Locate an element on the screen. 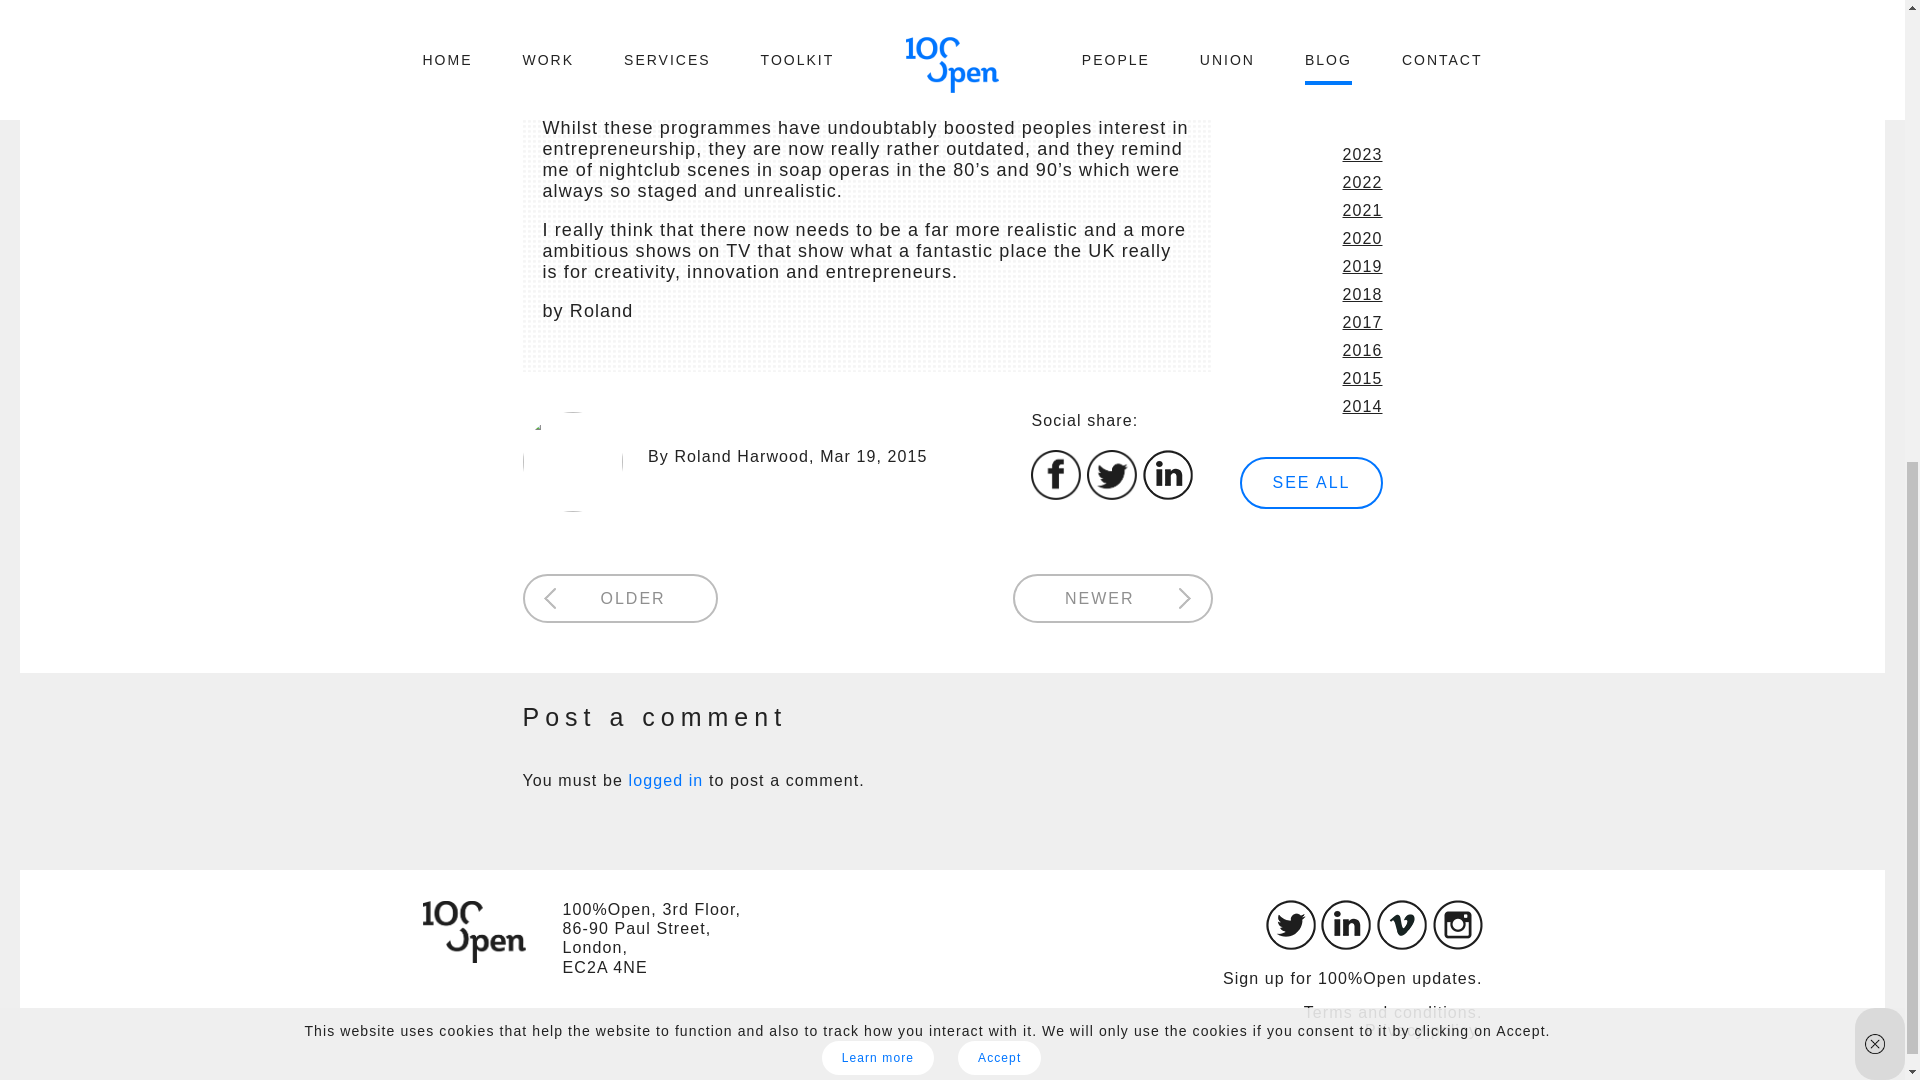 The image size is (1920, 1080). 2015 is located at coordinates (1362, 378).